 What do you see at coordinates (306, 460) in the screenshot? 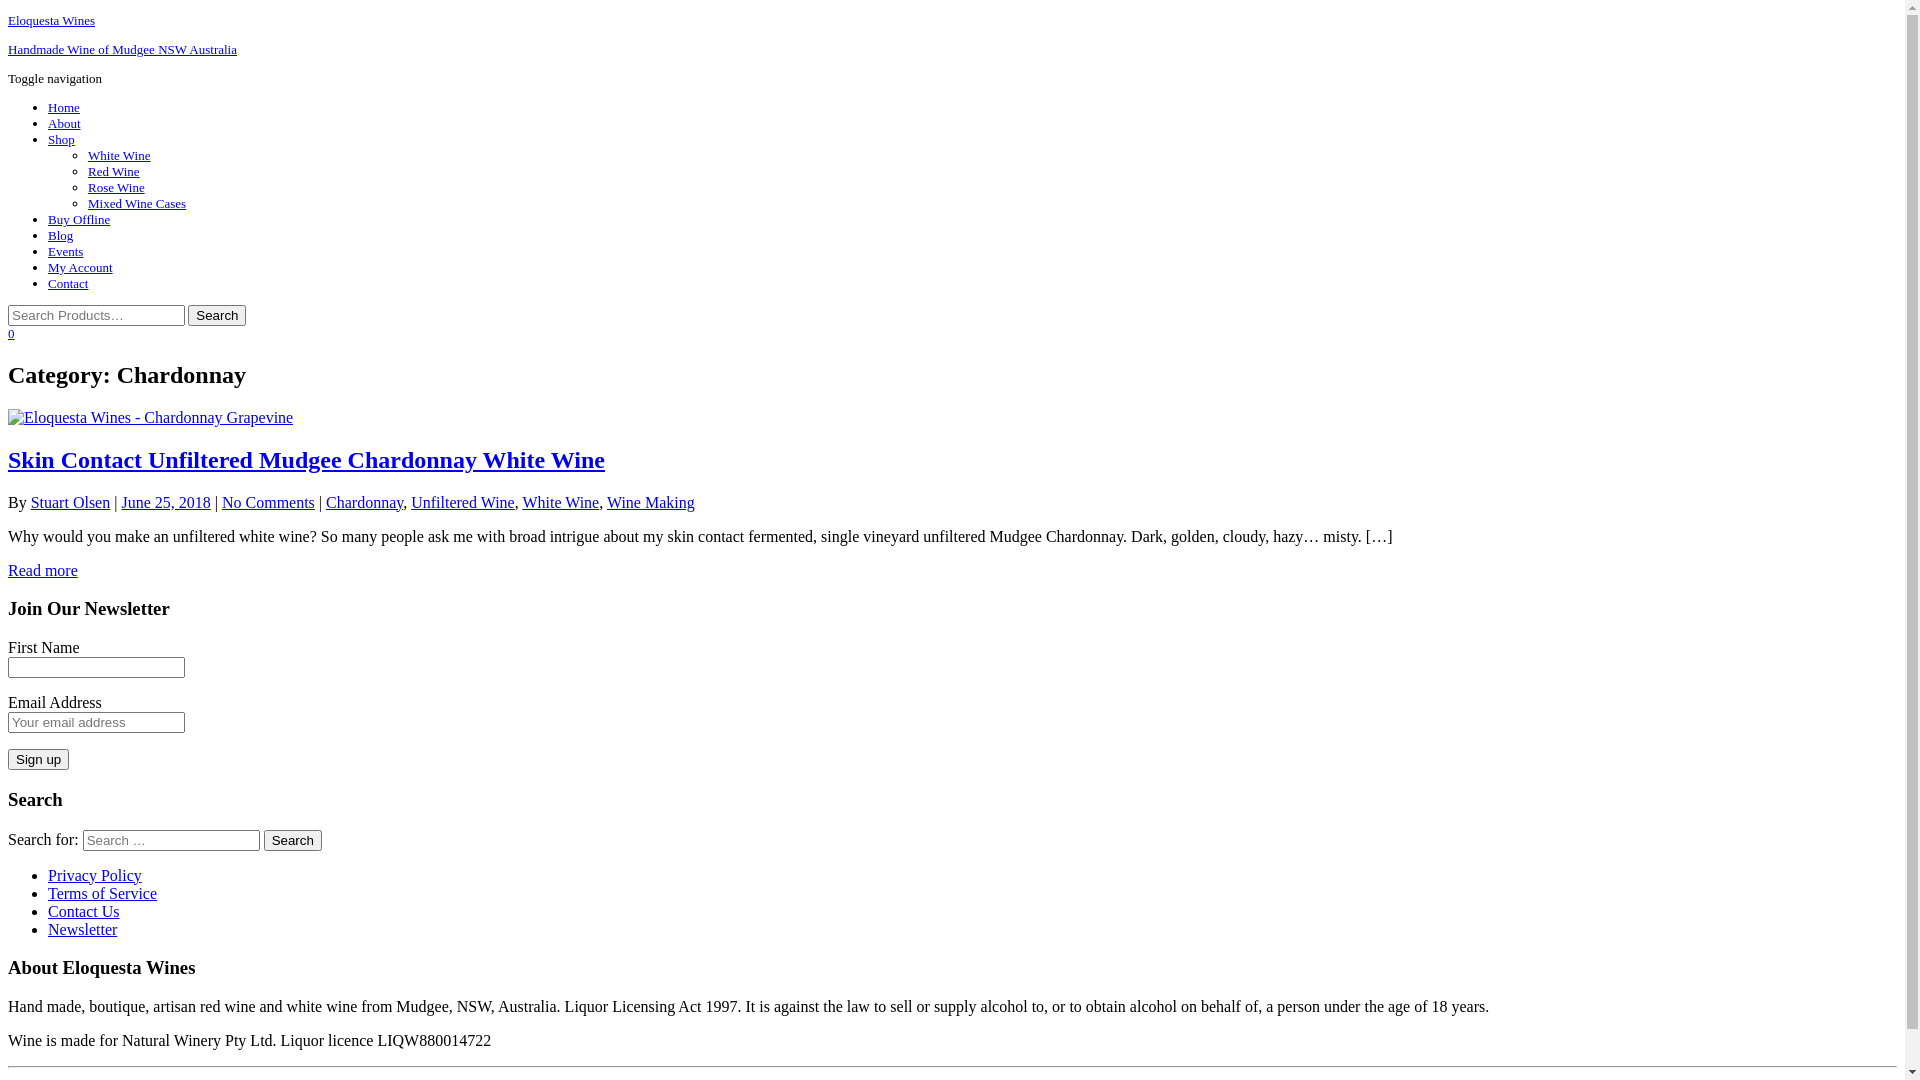
I see `Skin Contact Unfiltered Mudgee Chardonnay White Wine` at bounding box center [306, 460].